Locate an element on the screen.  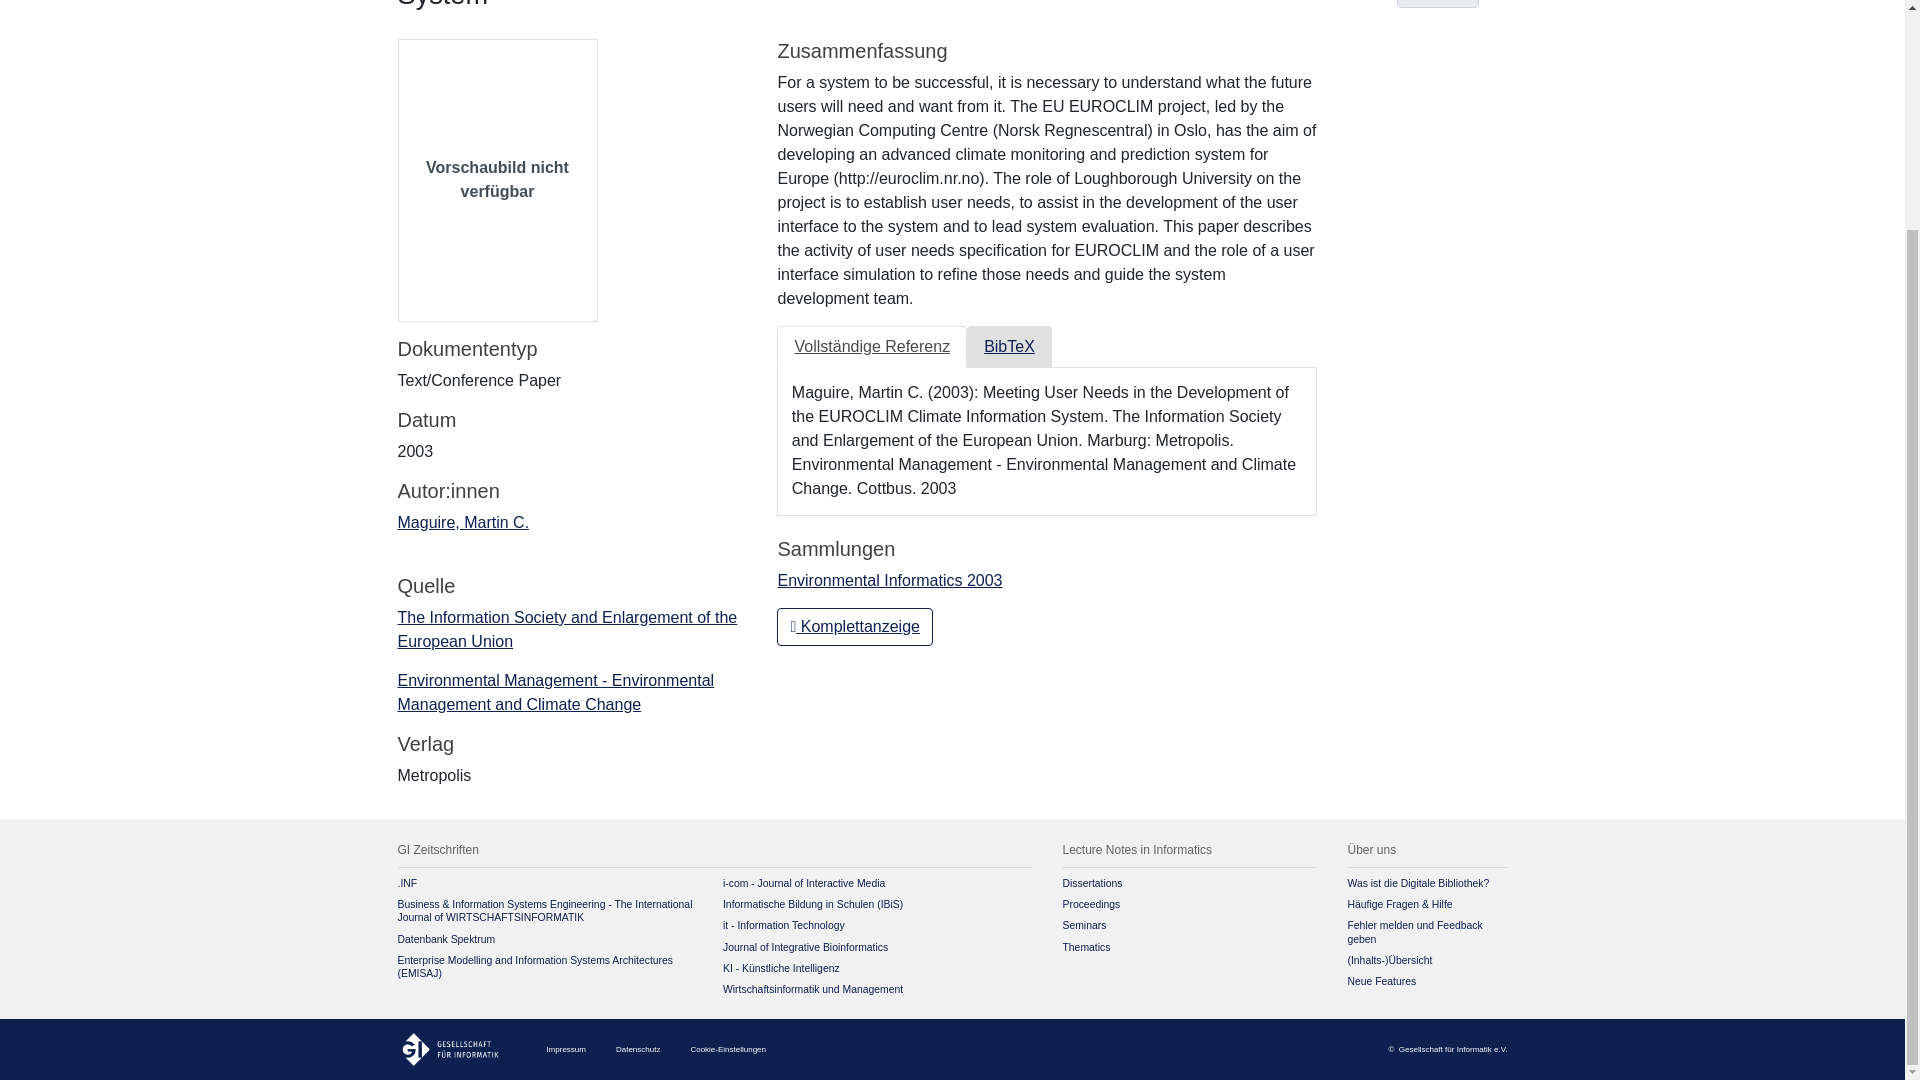
i-com - Journal of Interactive Media is located at coordinates (804, 883).